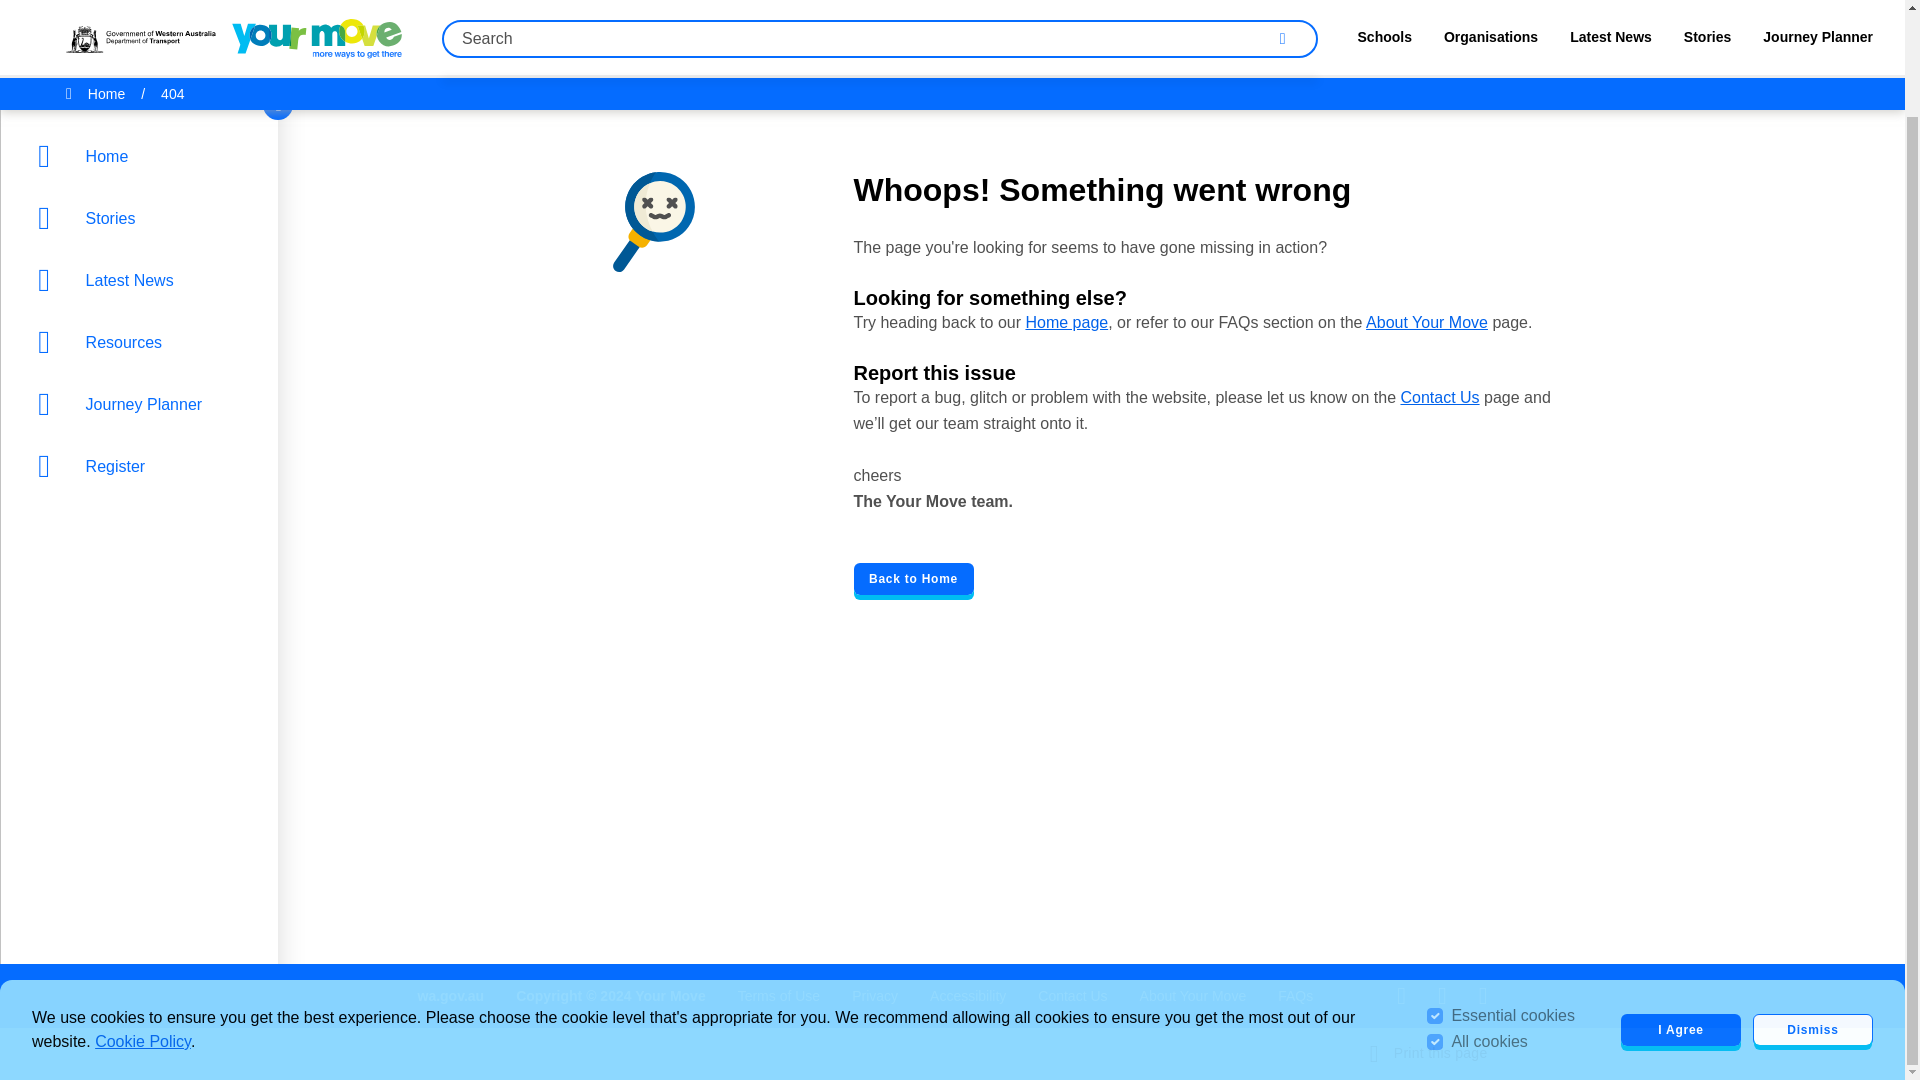 This screenshot has width=1920, height=1080. Describe the element at coordinates (1072, 995) in the screenshot. I see `Contact Us` at that location.